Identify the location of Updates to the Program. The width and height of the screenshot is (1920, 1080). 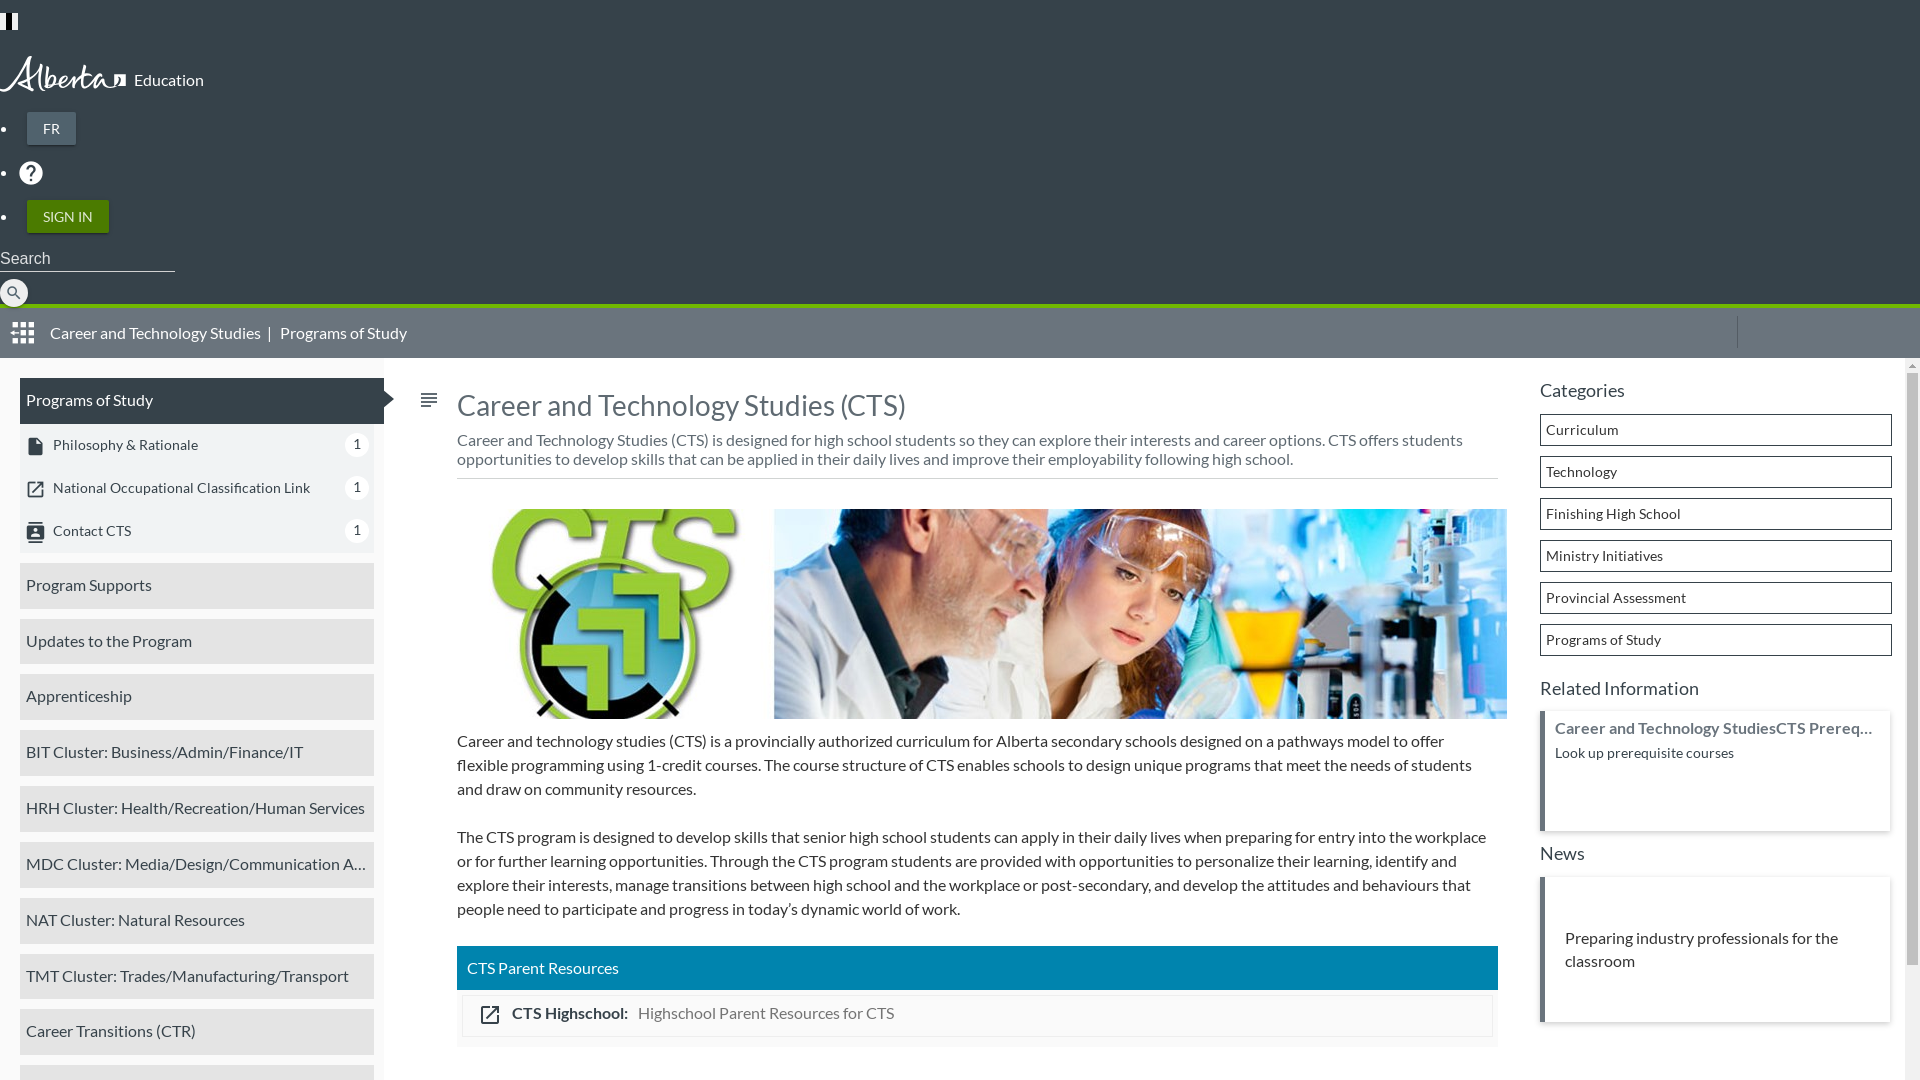
(197, 641).